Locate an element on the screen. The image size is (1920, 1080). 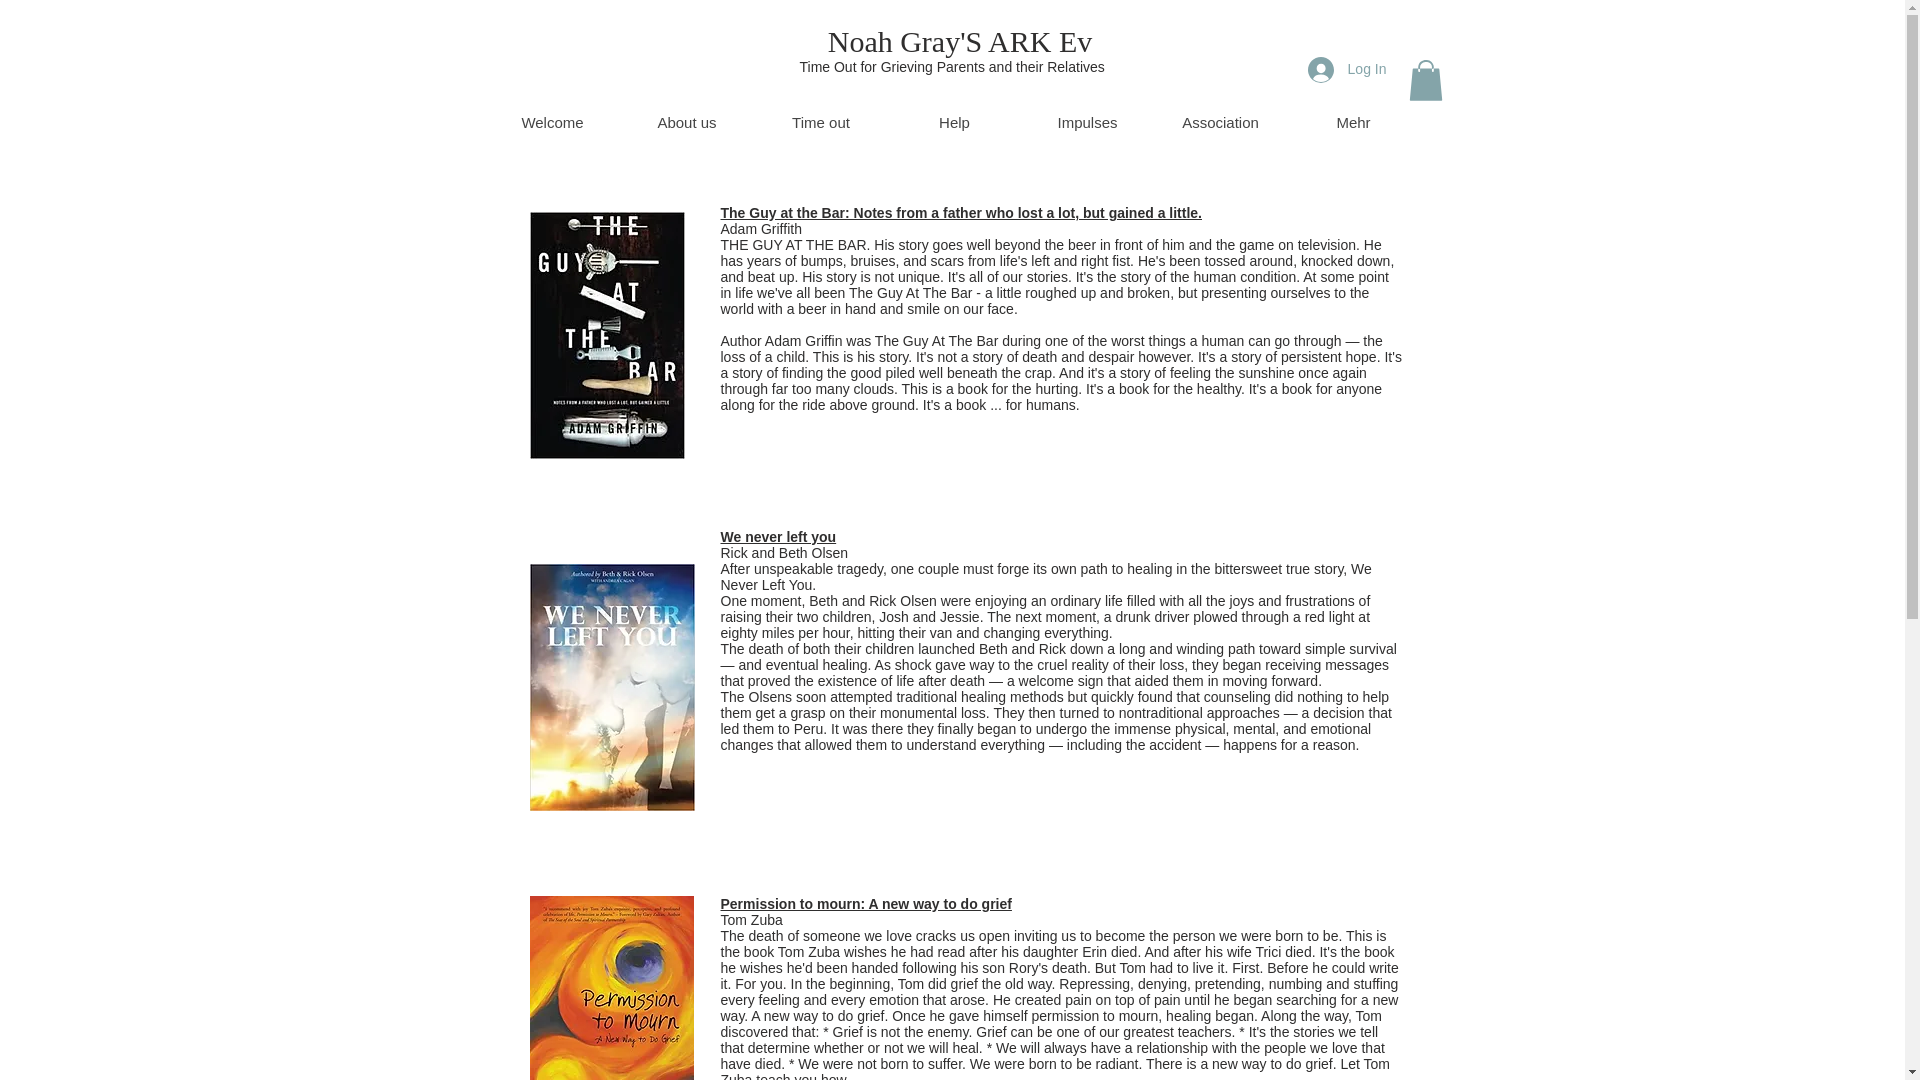
Help is located at coordinates (954, 122).